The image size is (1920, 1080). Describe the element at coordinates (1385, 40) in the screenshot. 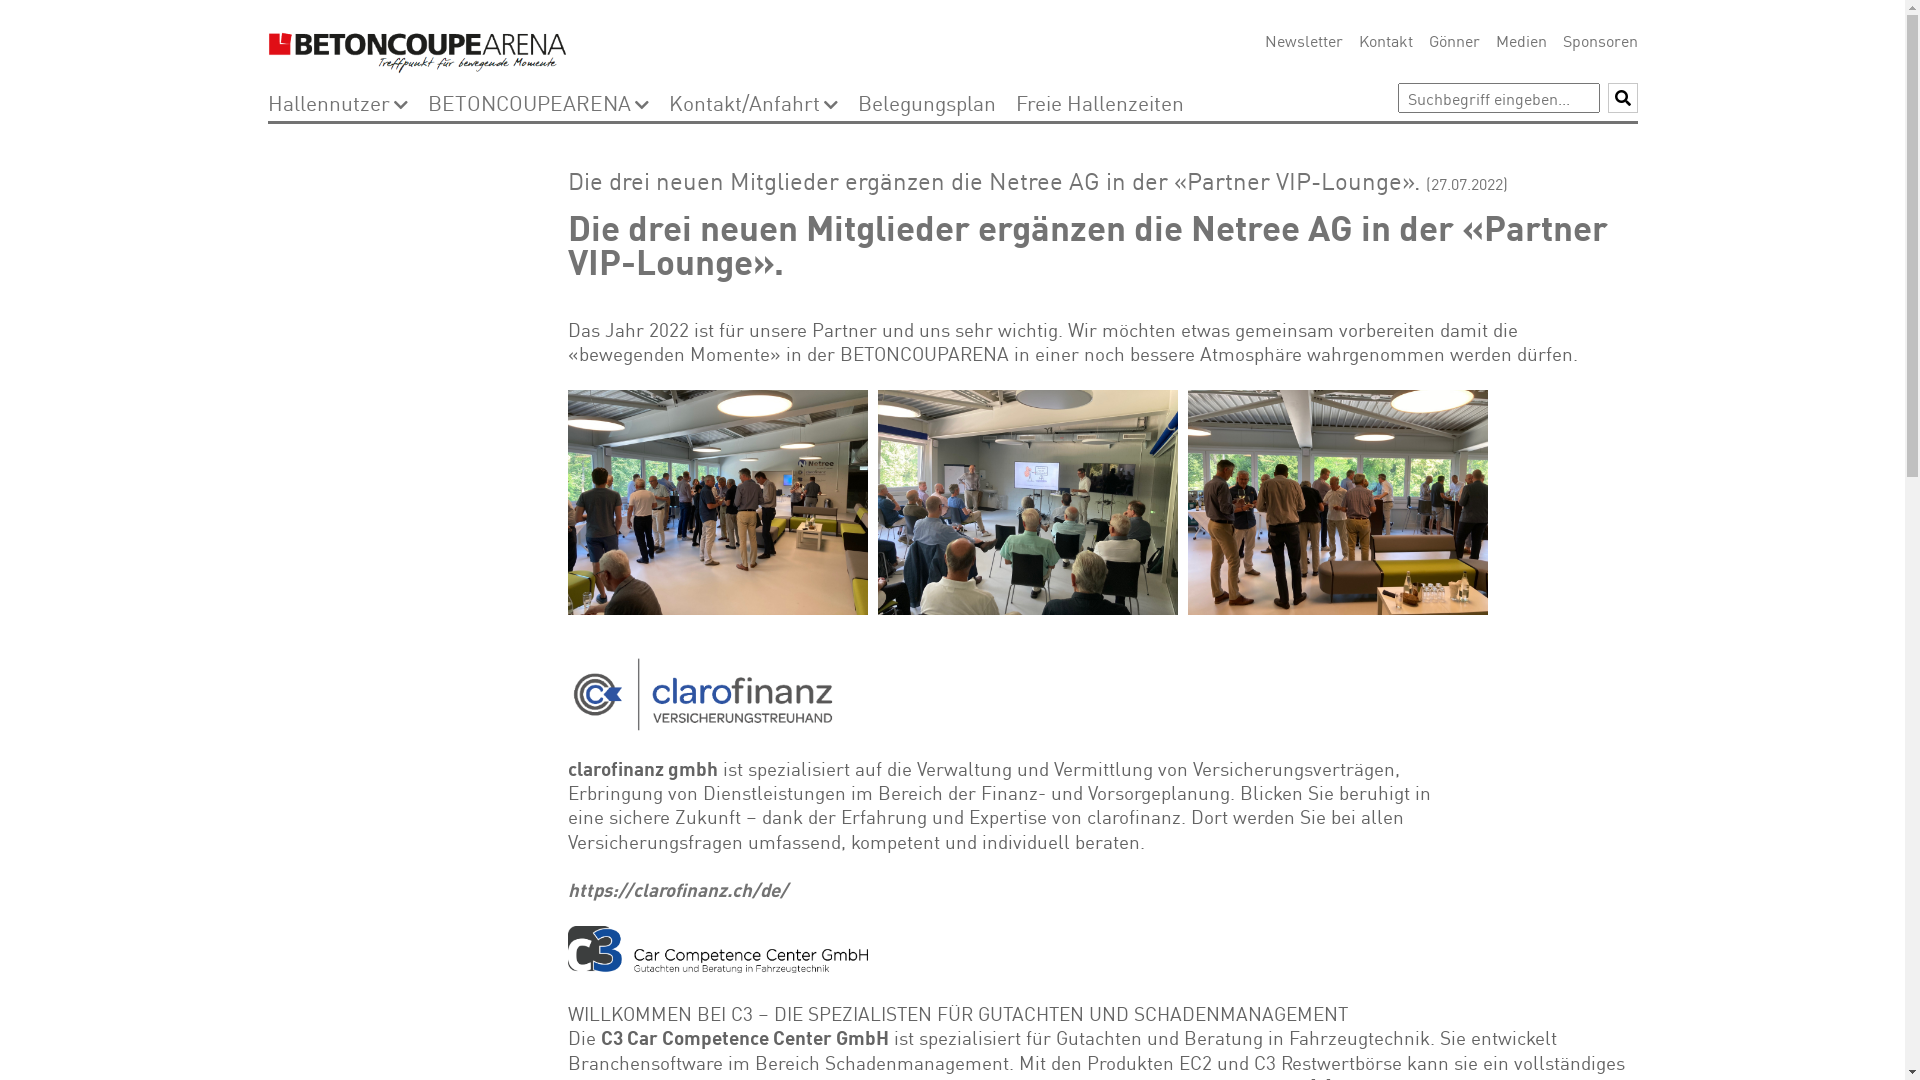

I see `Kontakt` at that location.